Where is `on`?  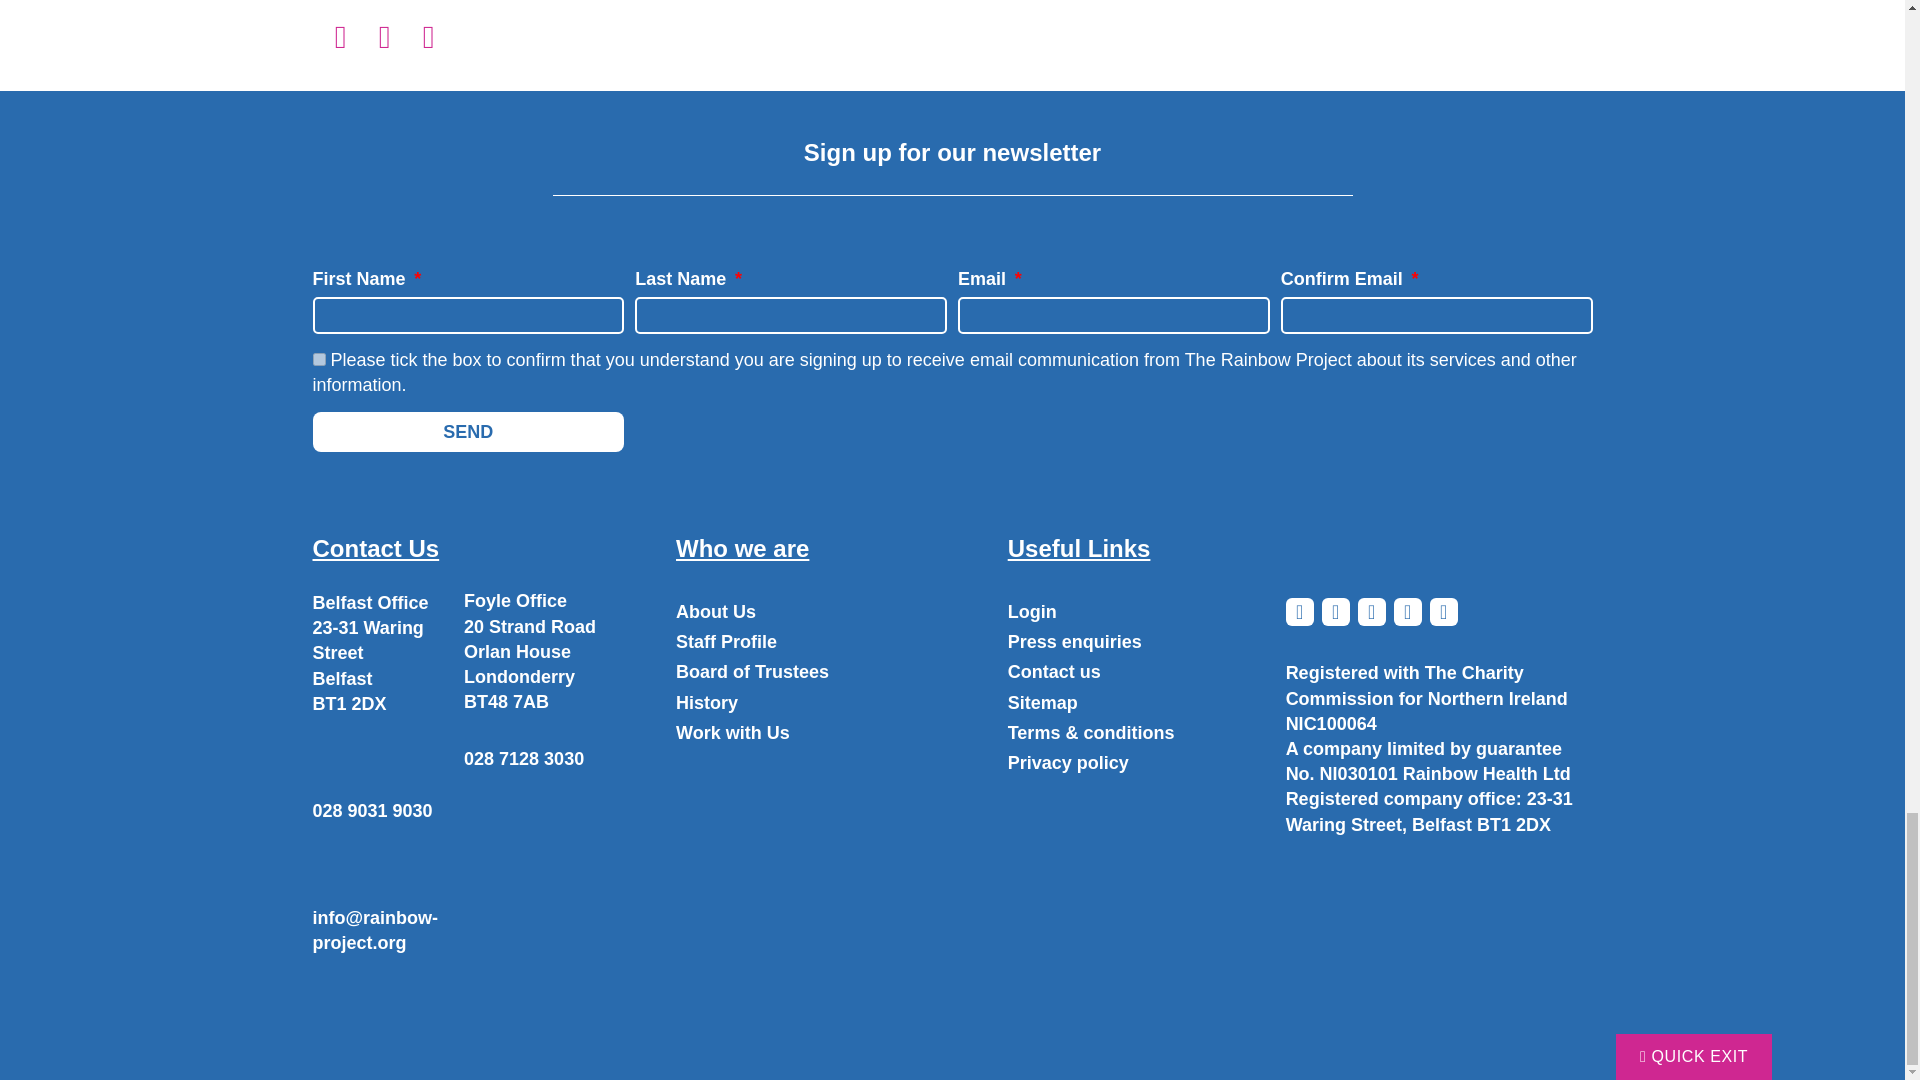
on is located at coordinates (318, 360).